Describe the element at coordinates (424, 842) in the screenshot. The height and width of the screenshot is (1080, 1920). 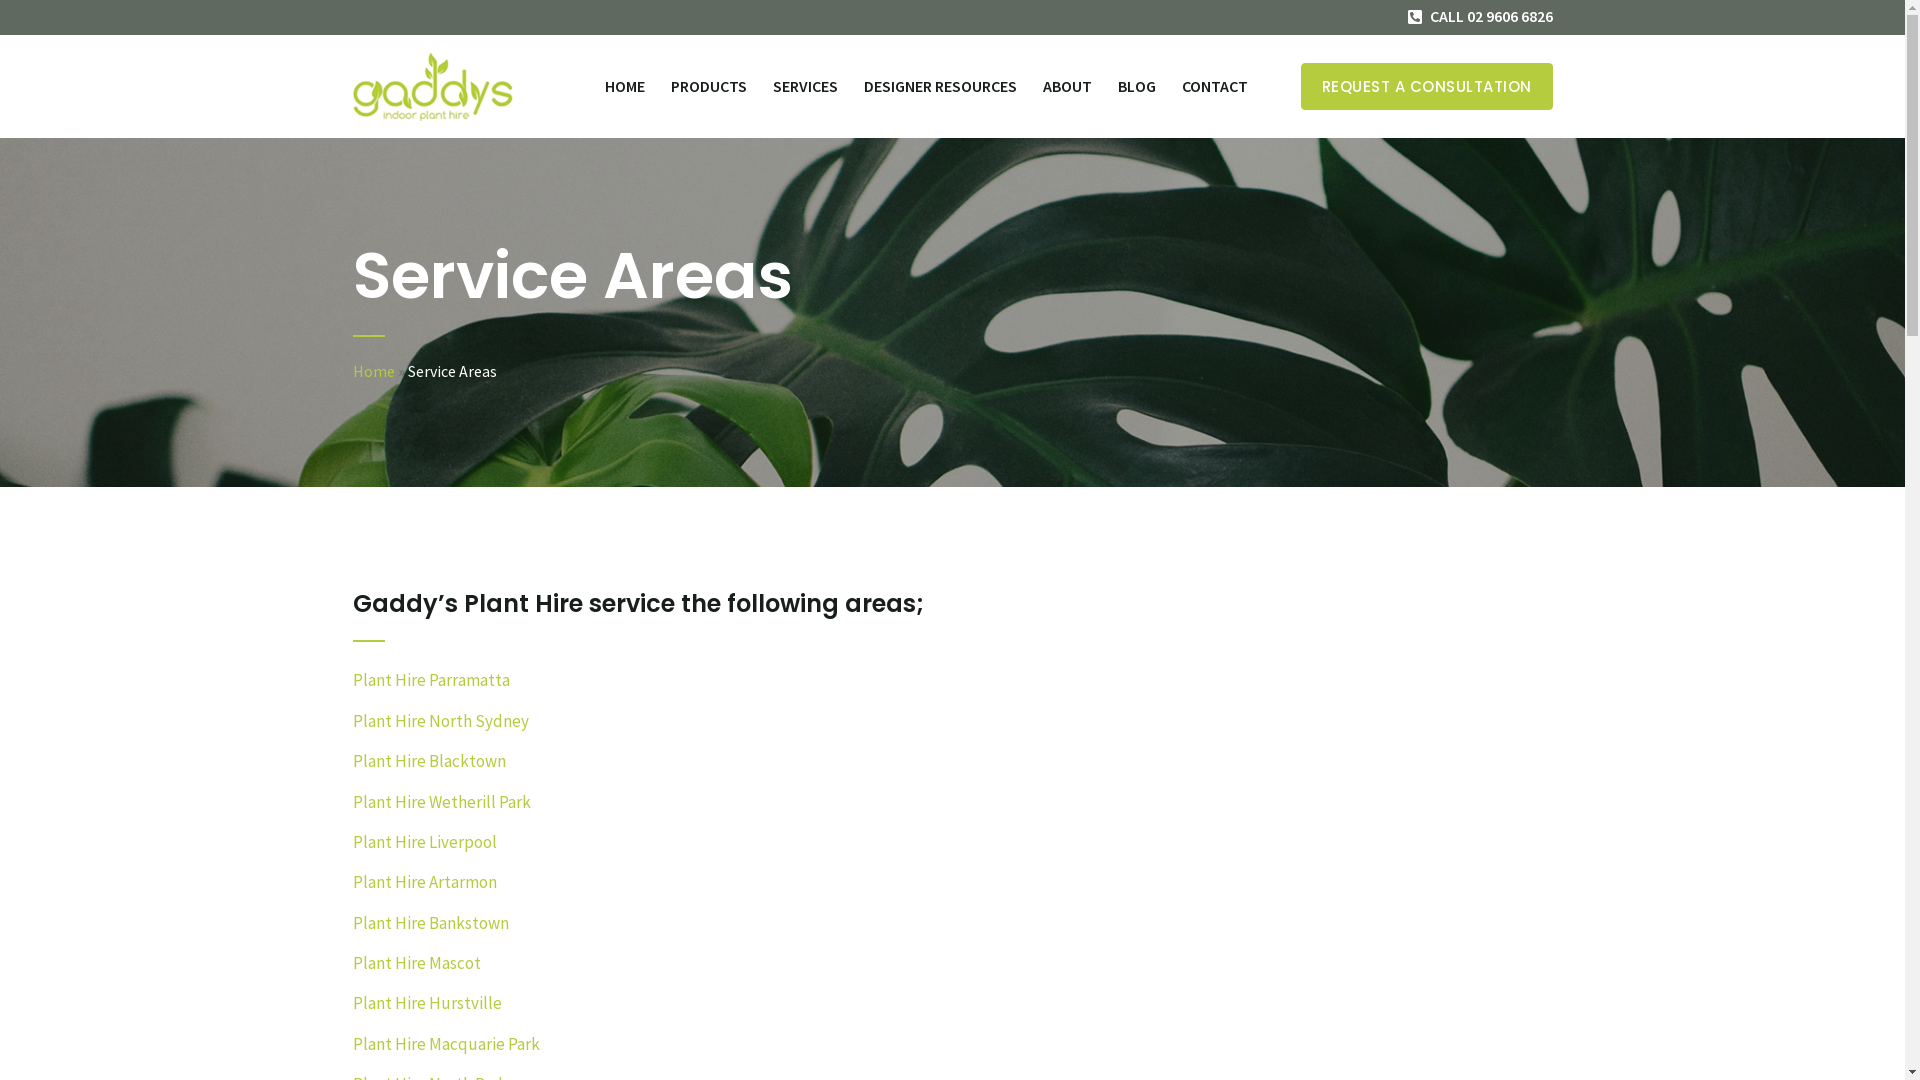
I see `Plant Hire Liverpool` at that location.